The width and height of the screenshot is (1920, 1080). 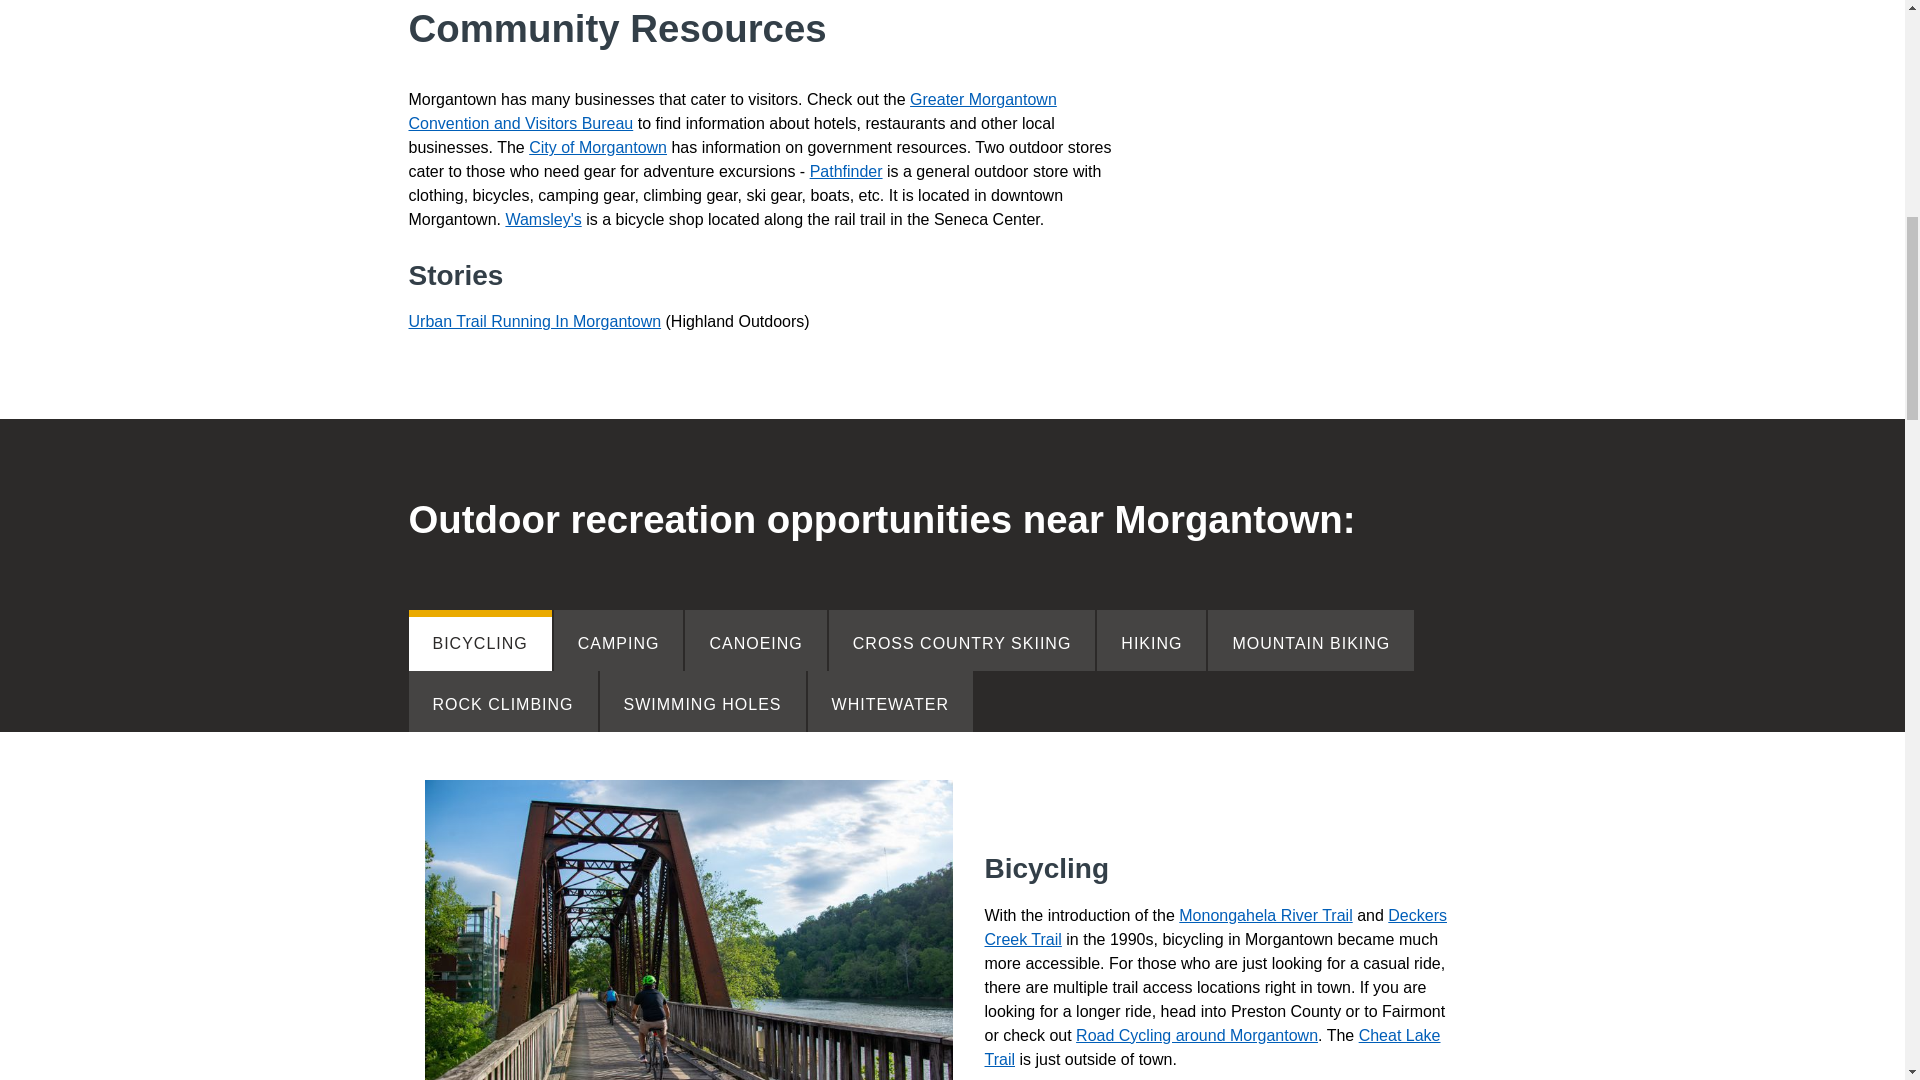 What do you see at coordinates (962, 640) in the screenshot?
I see `CROSS COUNTRY SKIING` at bounding box center [962, 640].